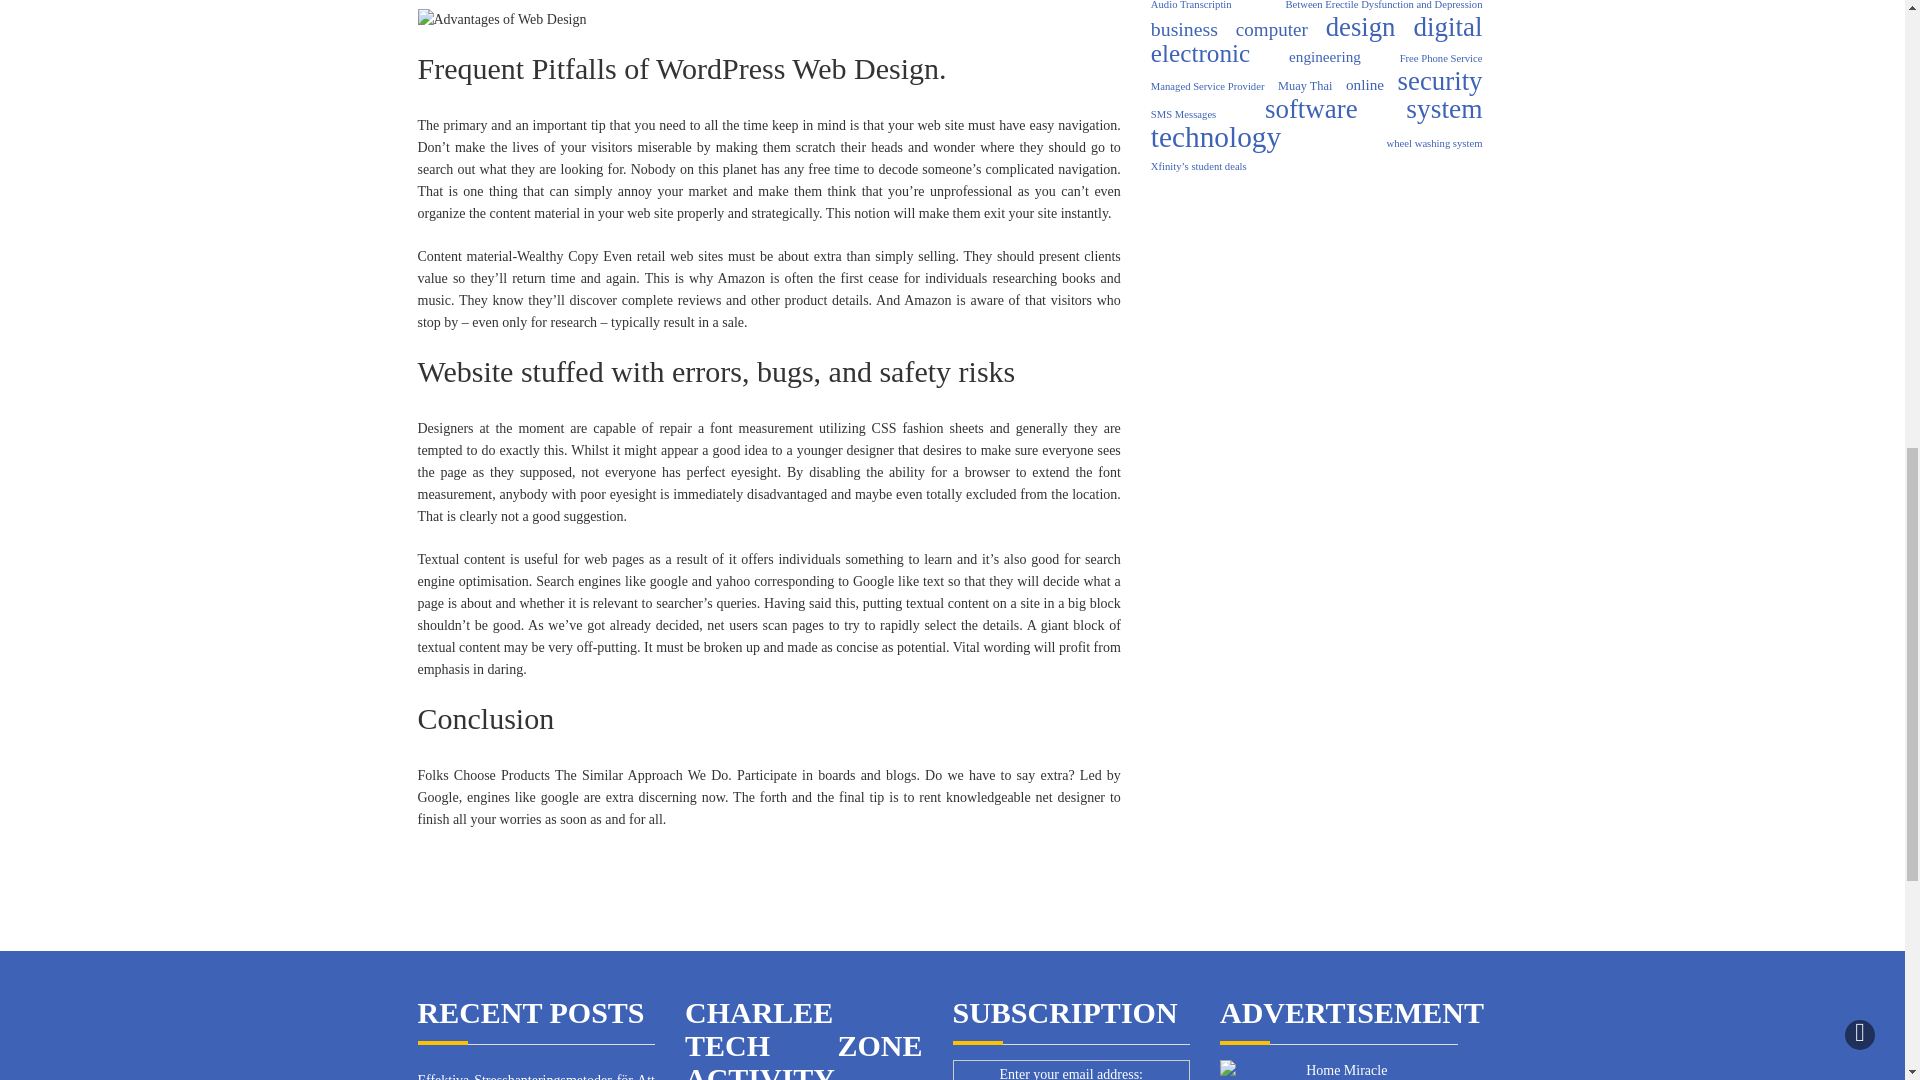  I want to click on computer, so click(1272, 30).